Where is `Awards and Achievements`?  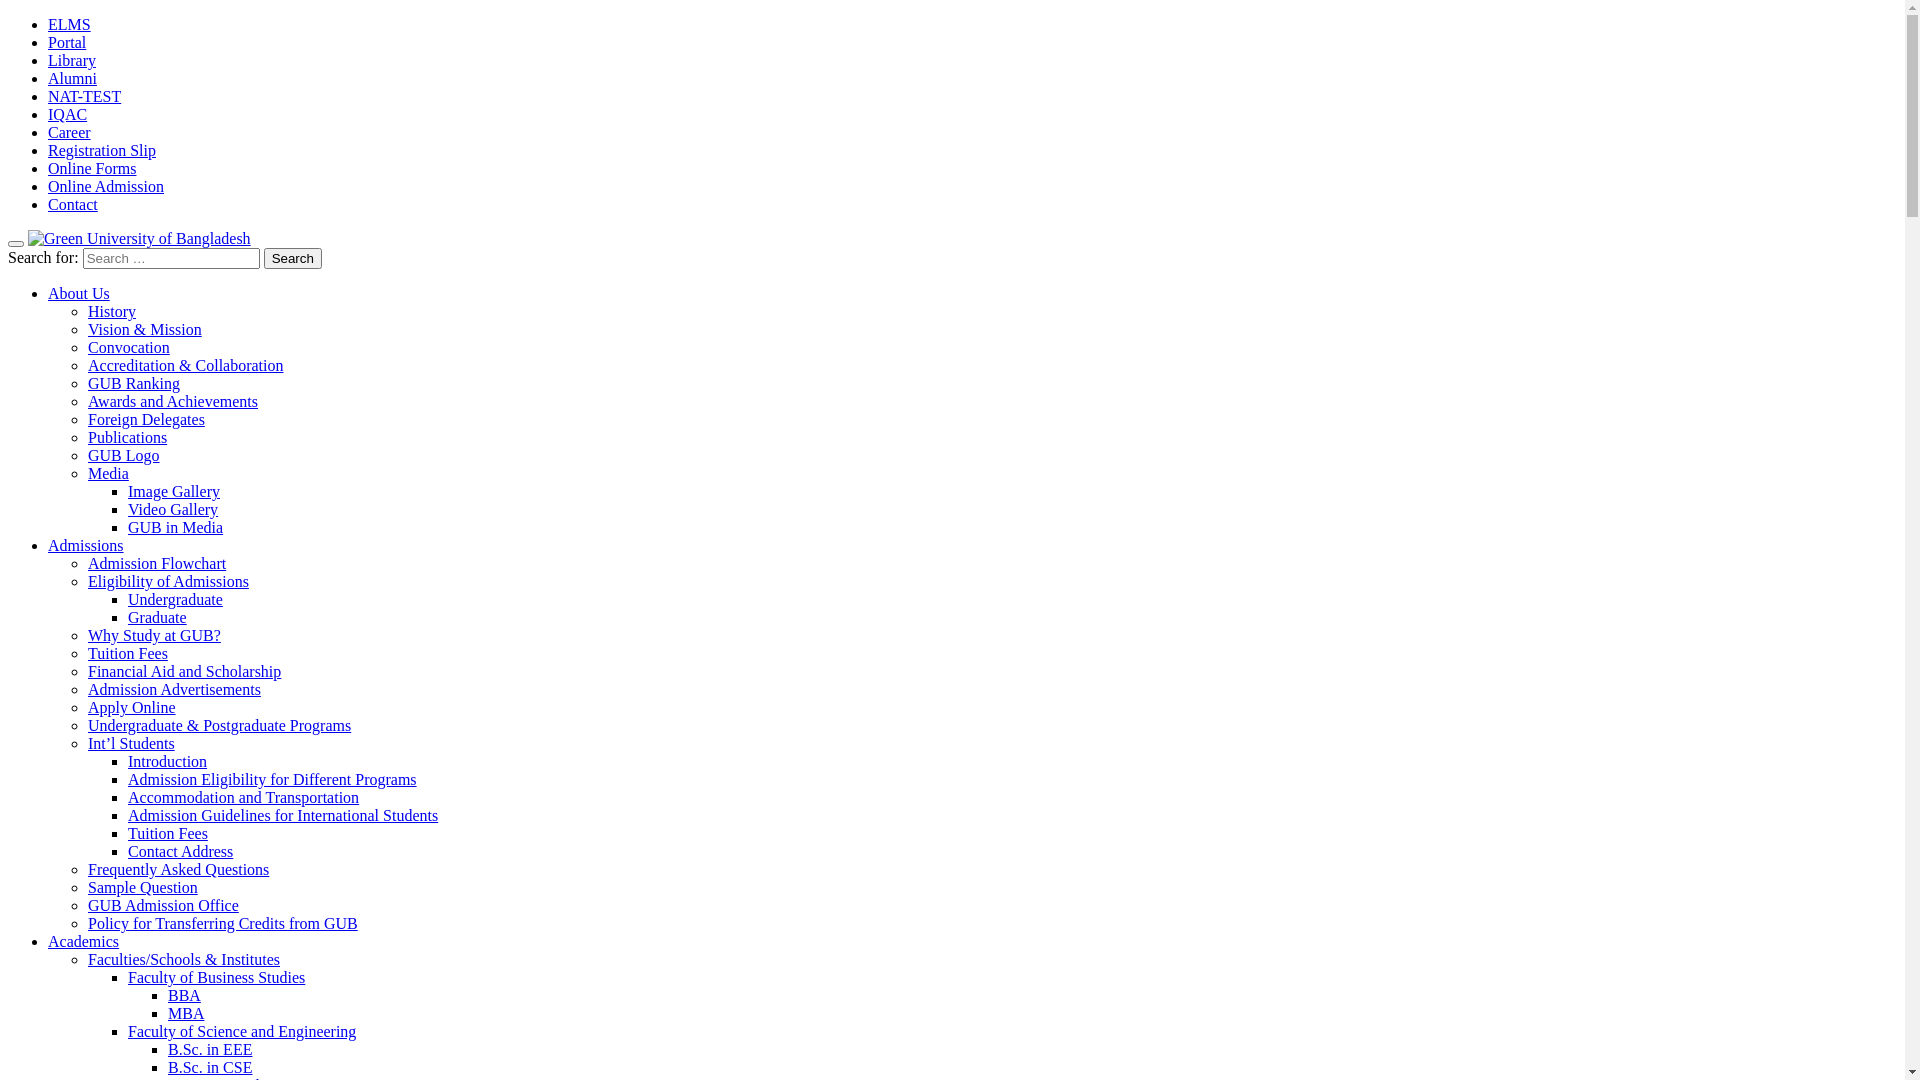 Awards and Achievements is located at coordinates (173, 402).